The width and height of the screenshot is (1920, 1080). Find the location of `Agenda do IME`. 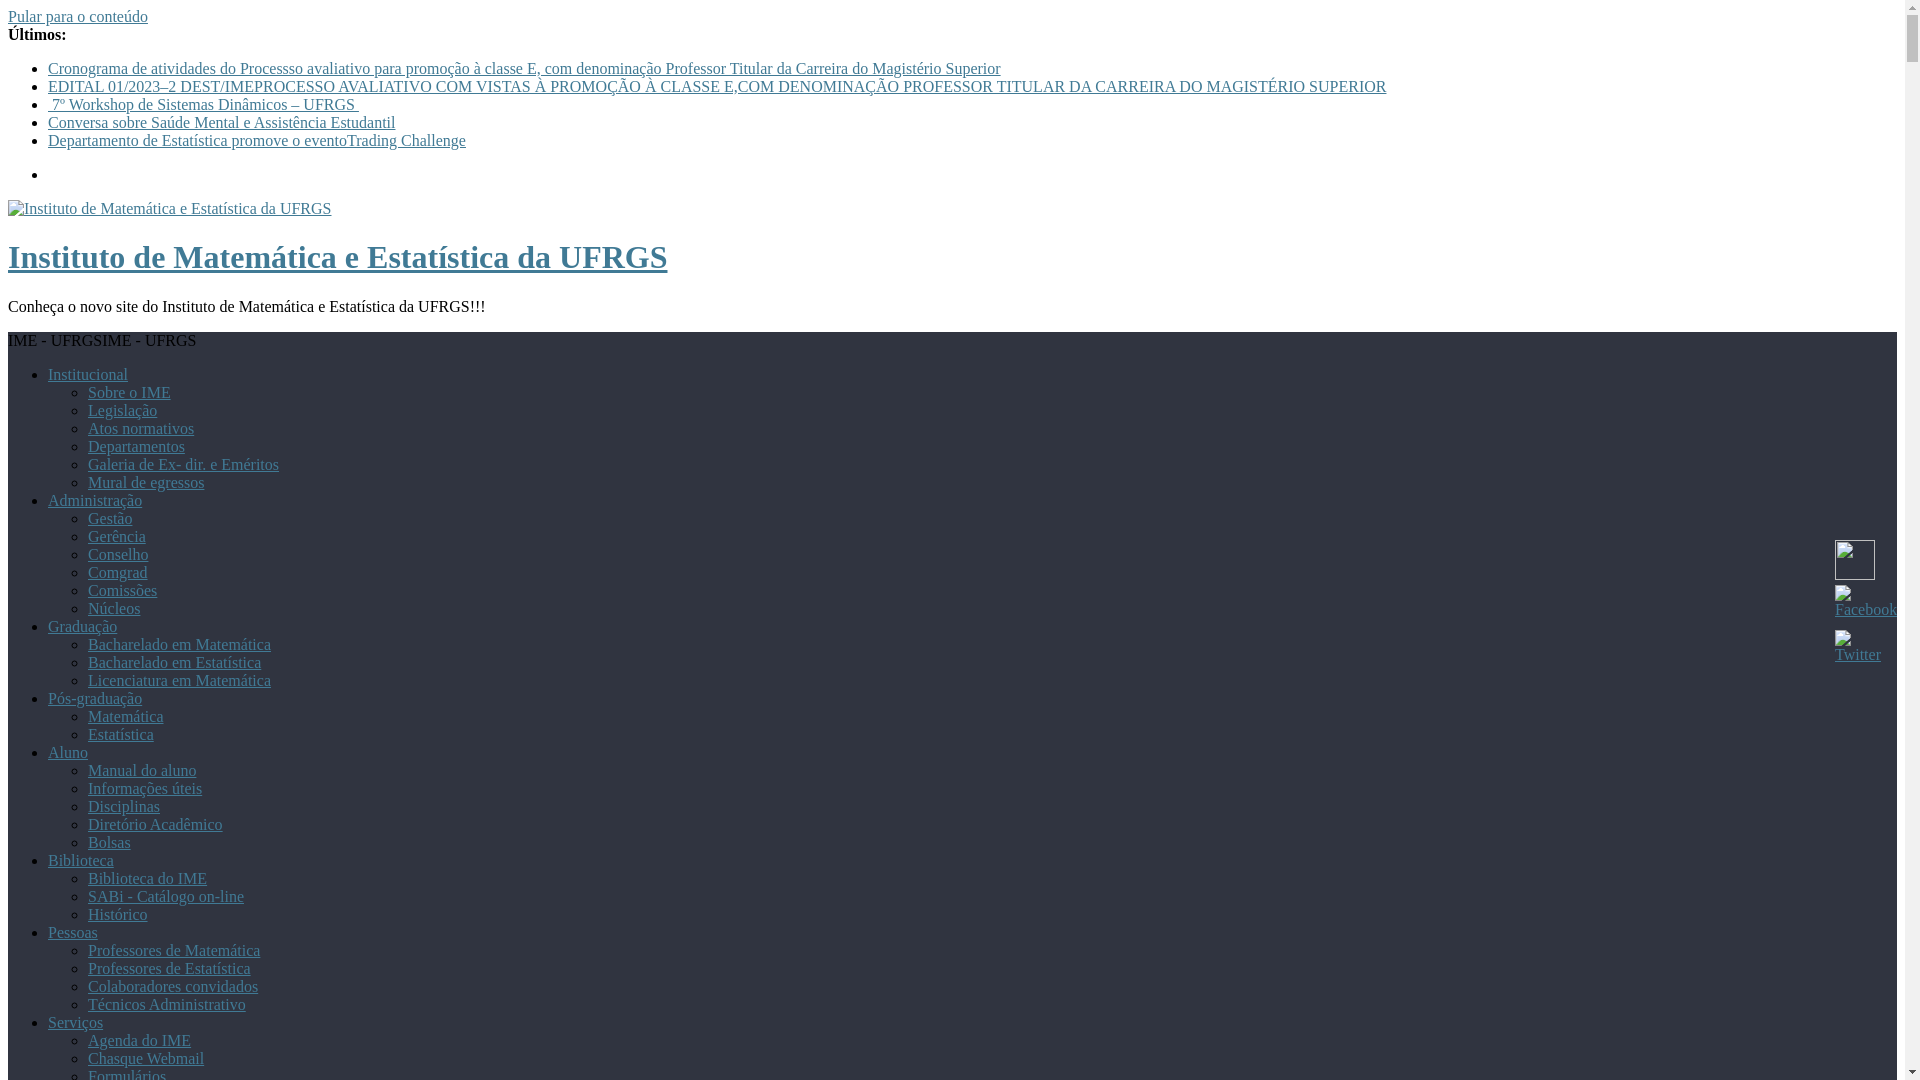

Agenda do IME is located at coordinates (140, 1040).